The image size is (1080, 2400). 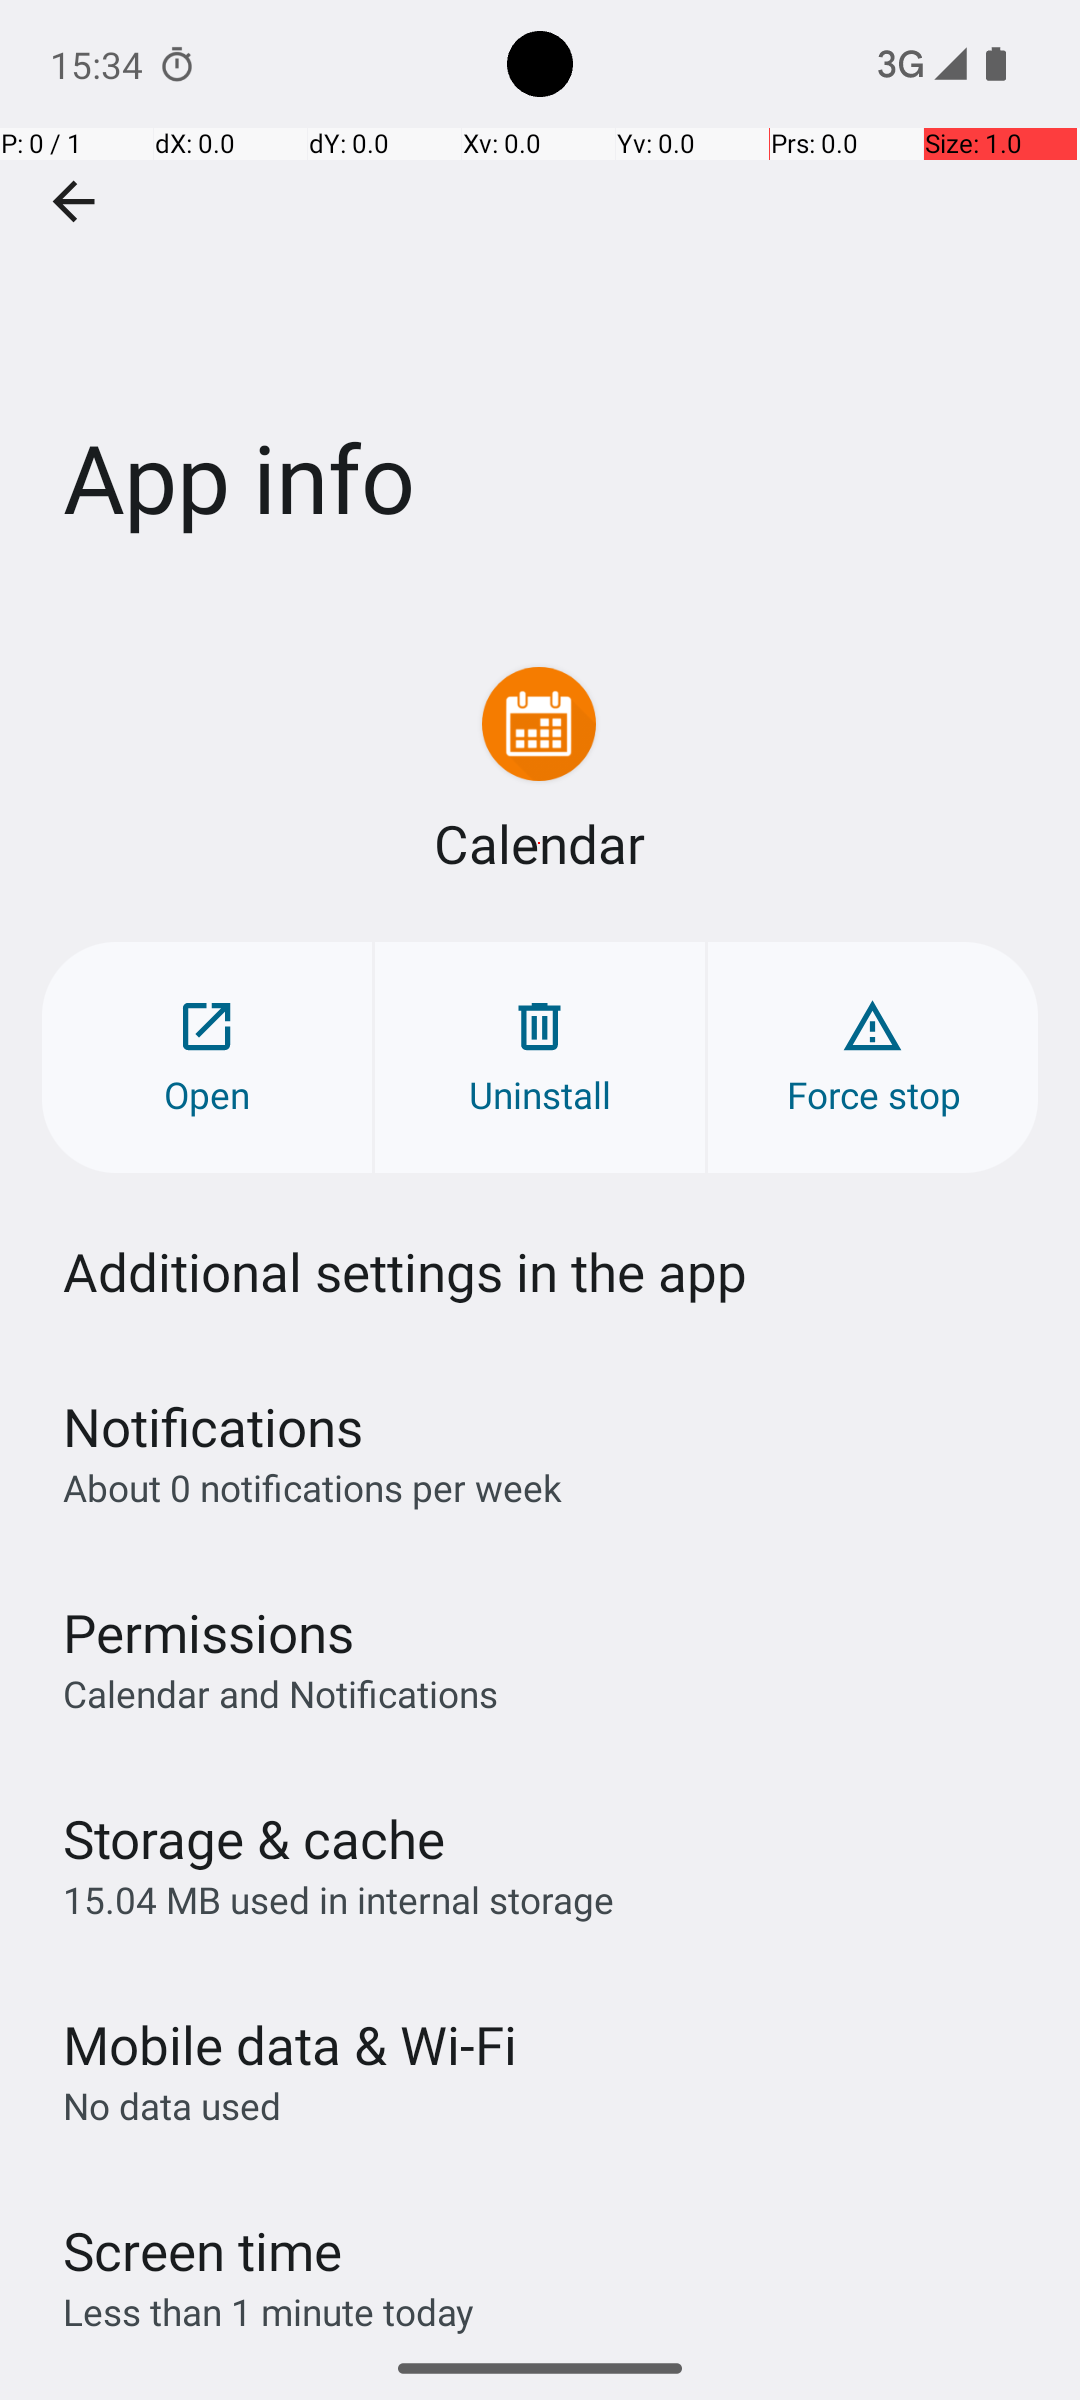 I want to click on 15.04 MB used in internal storage, so click(x=338, y=1900).